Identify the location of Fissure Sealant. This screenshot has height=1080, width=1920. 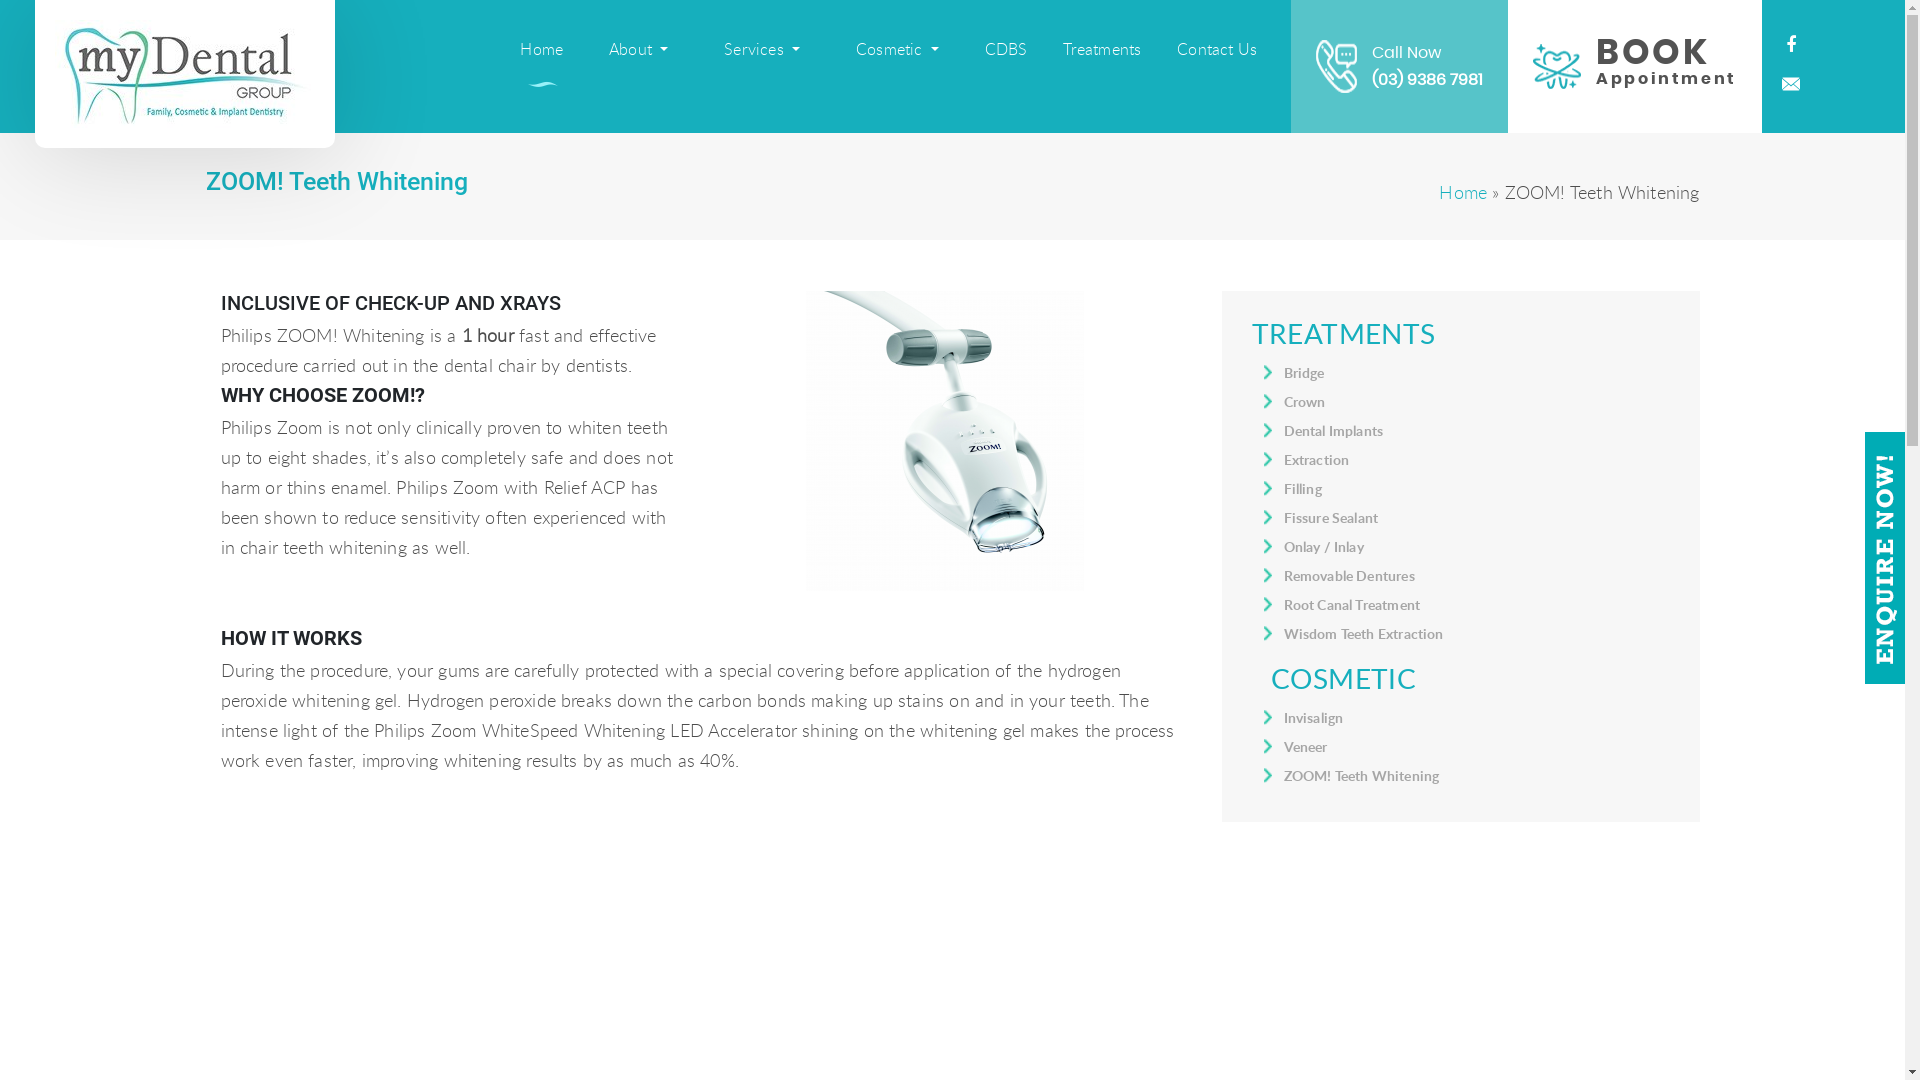
(1332, 518).